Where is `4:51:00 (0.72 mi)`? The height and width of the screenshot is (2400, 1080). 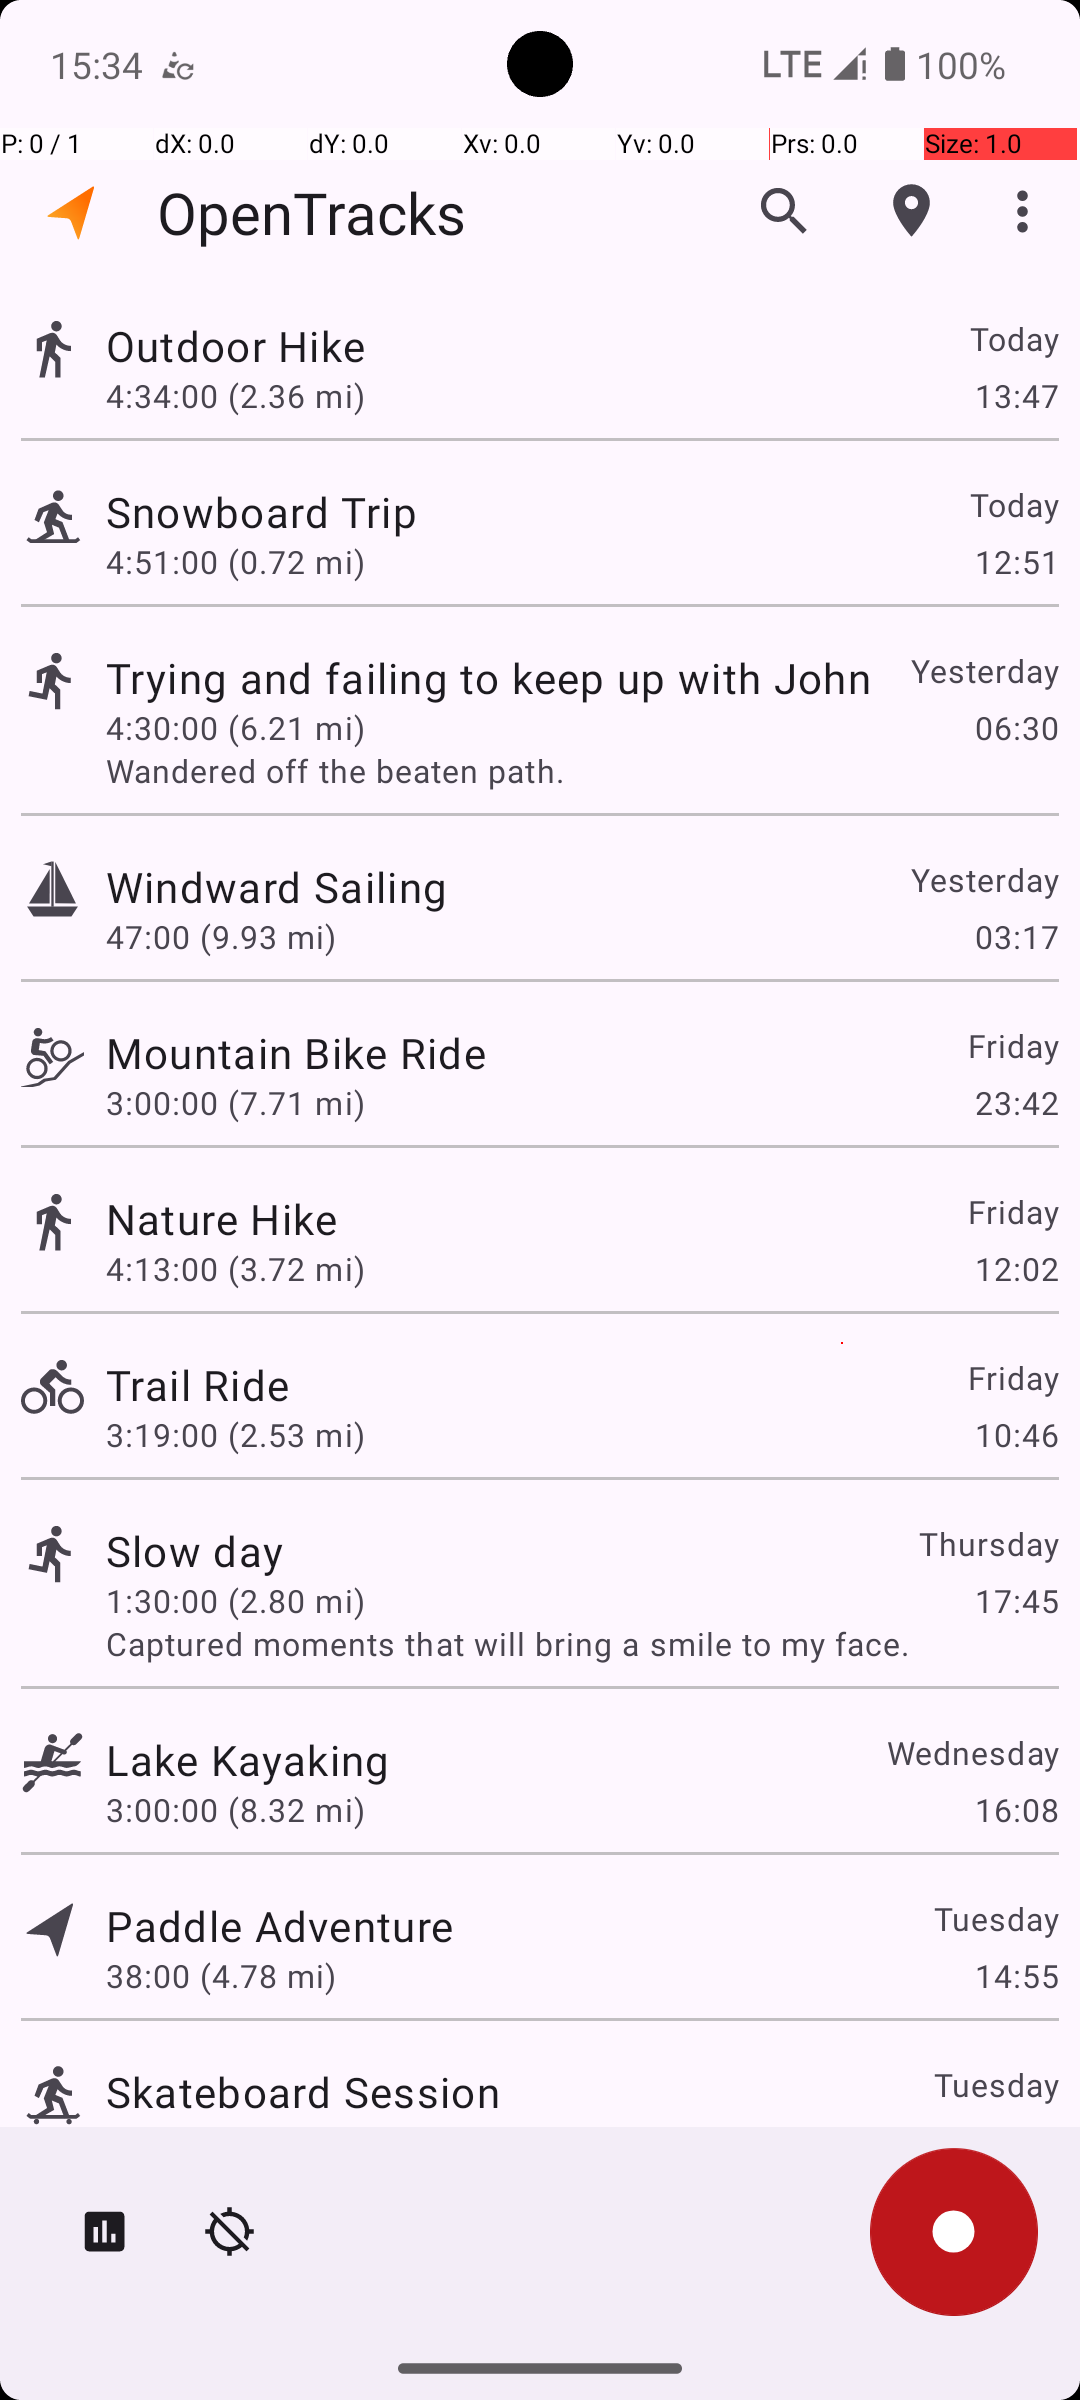
4:51:00 (0.72 mi) is located at coordinates (236, 562).